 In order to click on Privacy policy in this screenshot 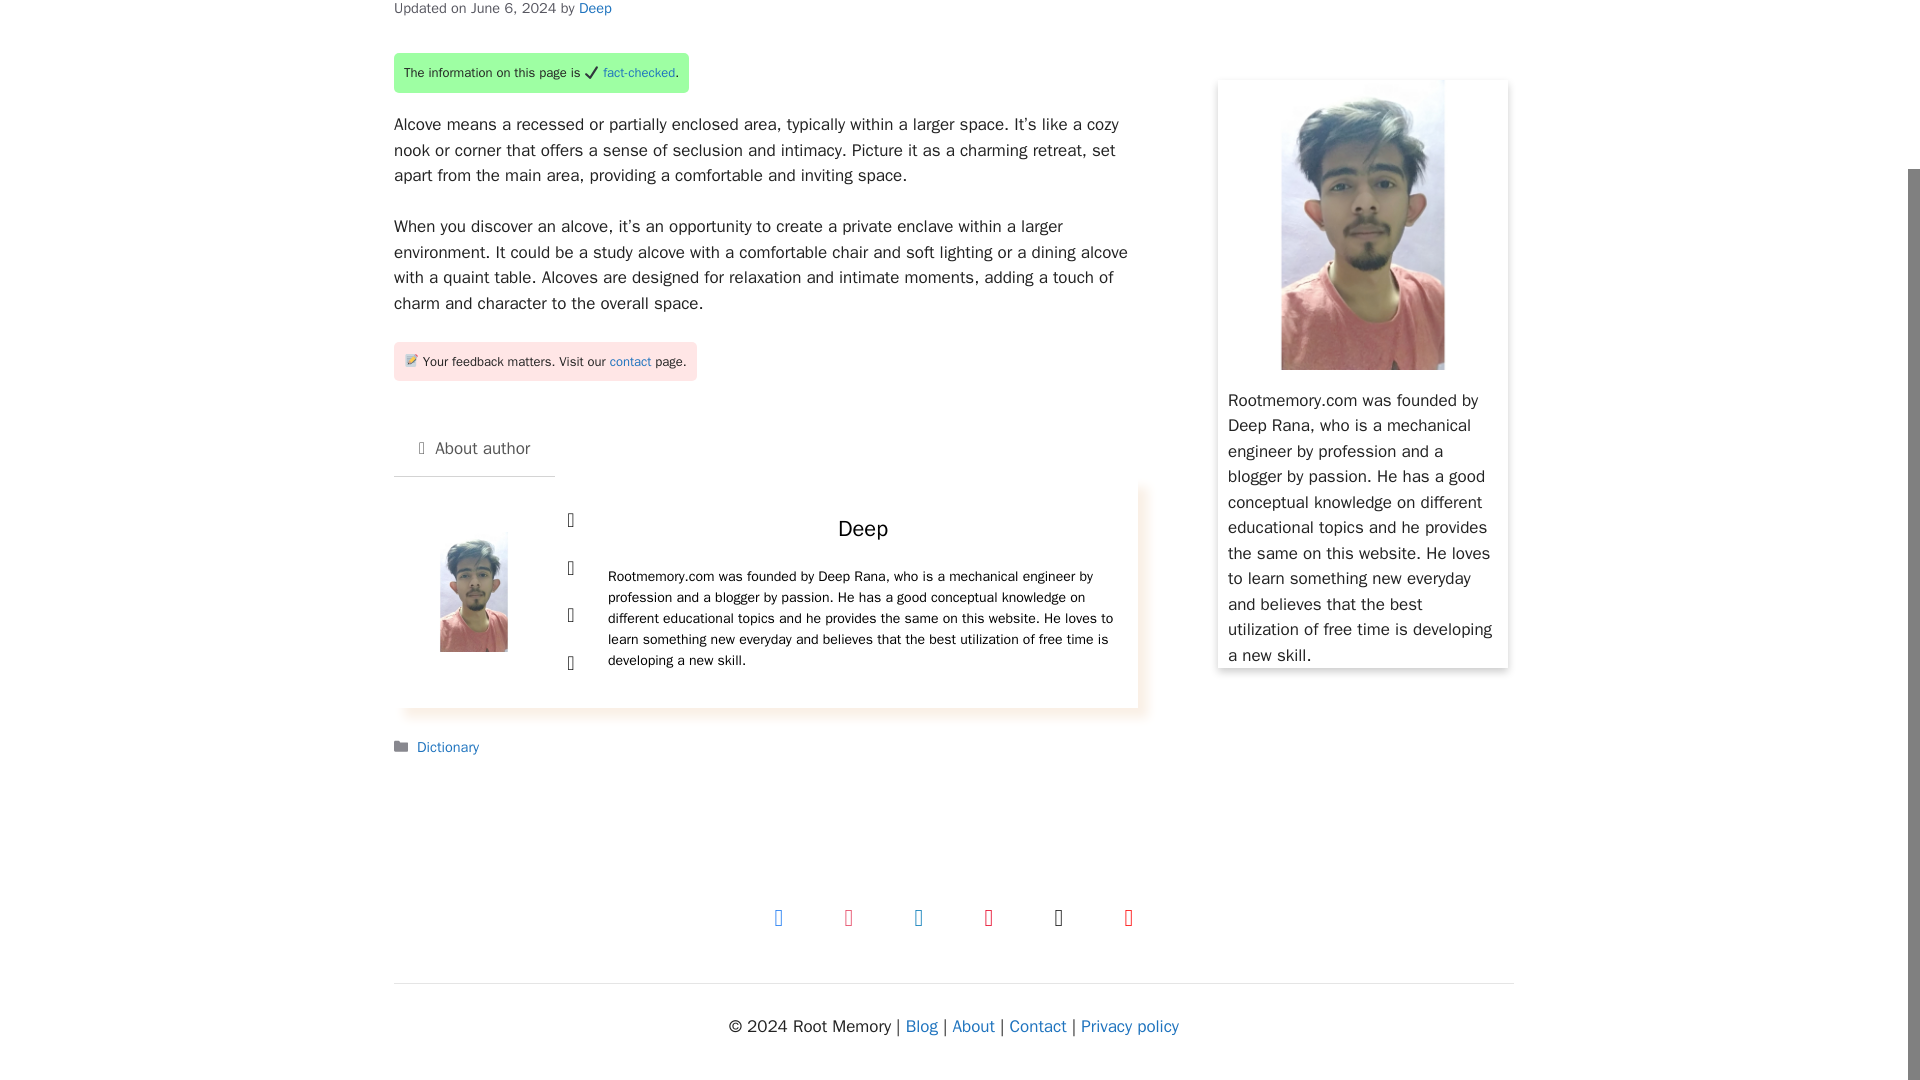, I will do `click(1129, 1026)`.